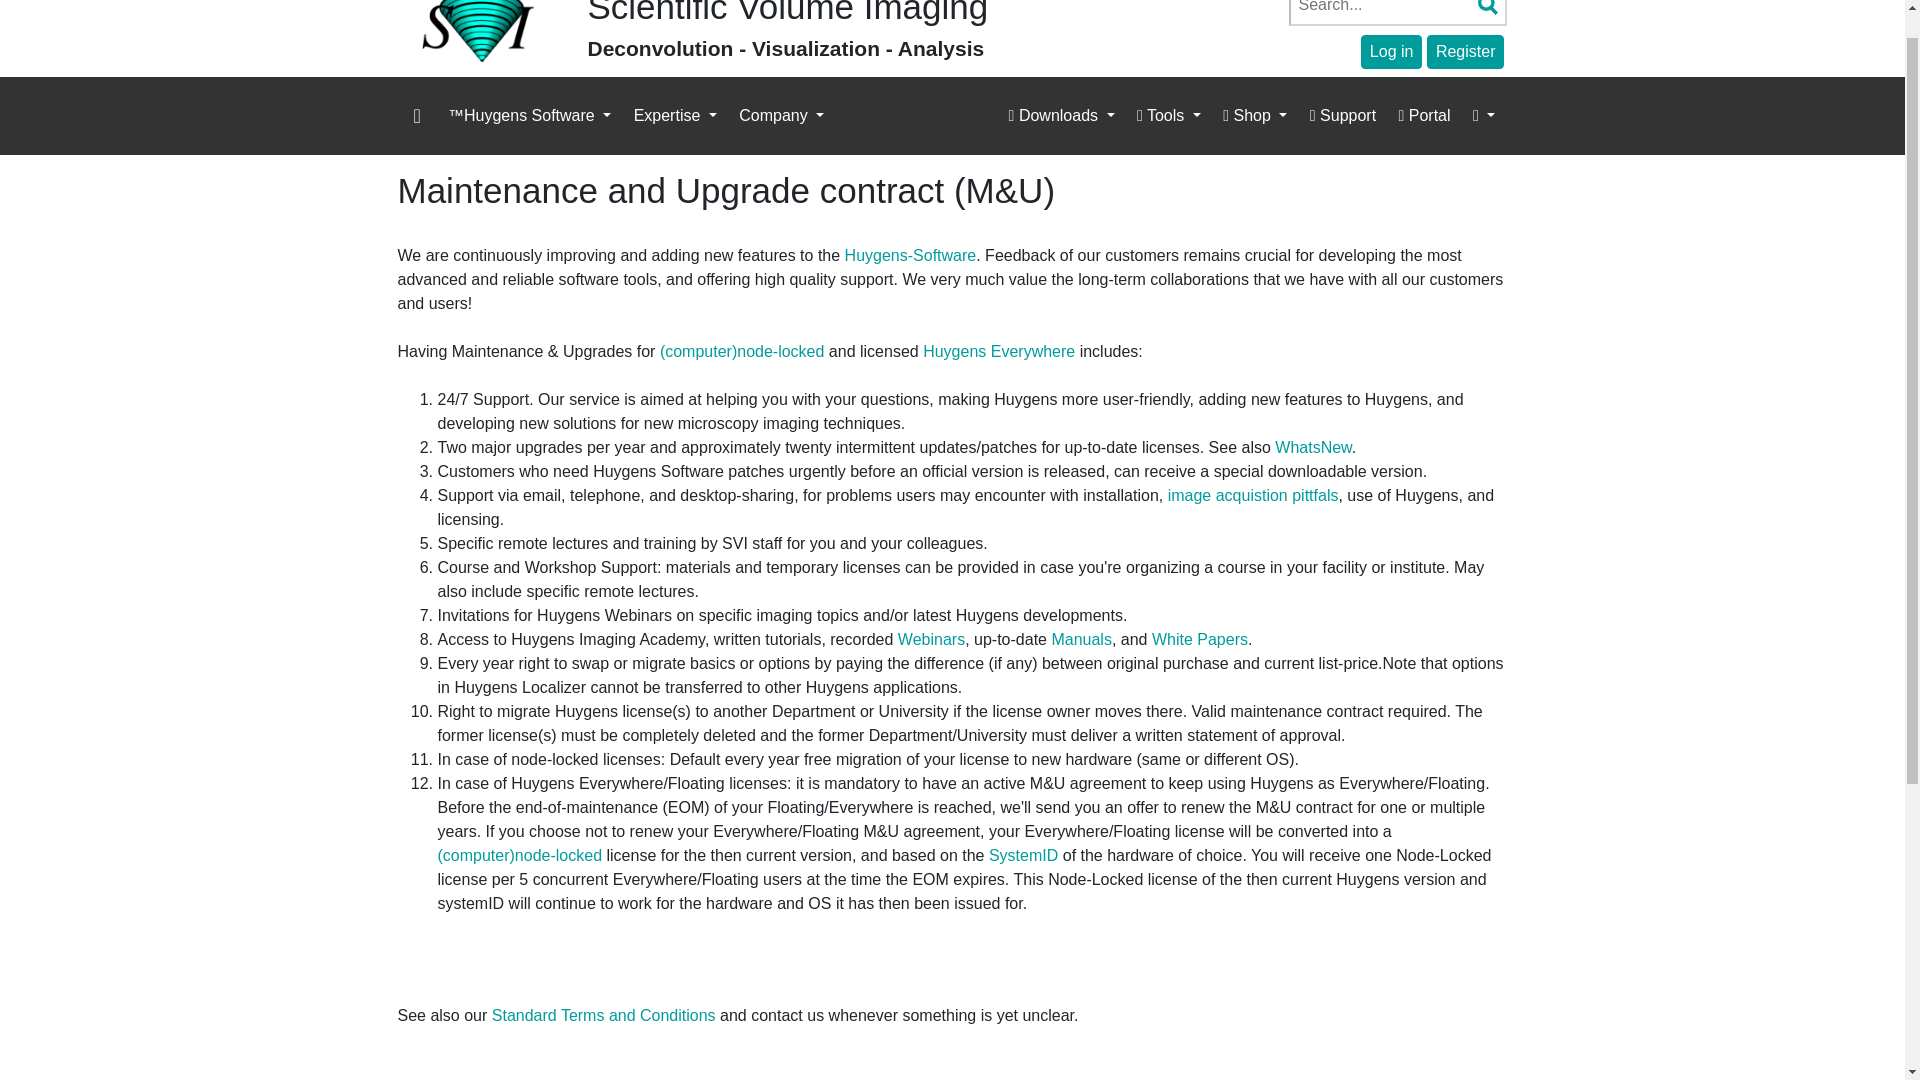  What do you see at coordinates (1392, 52) in the screenshot?
I see `Log in` at bounding box center [1392, 52].